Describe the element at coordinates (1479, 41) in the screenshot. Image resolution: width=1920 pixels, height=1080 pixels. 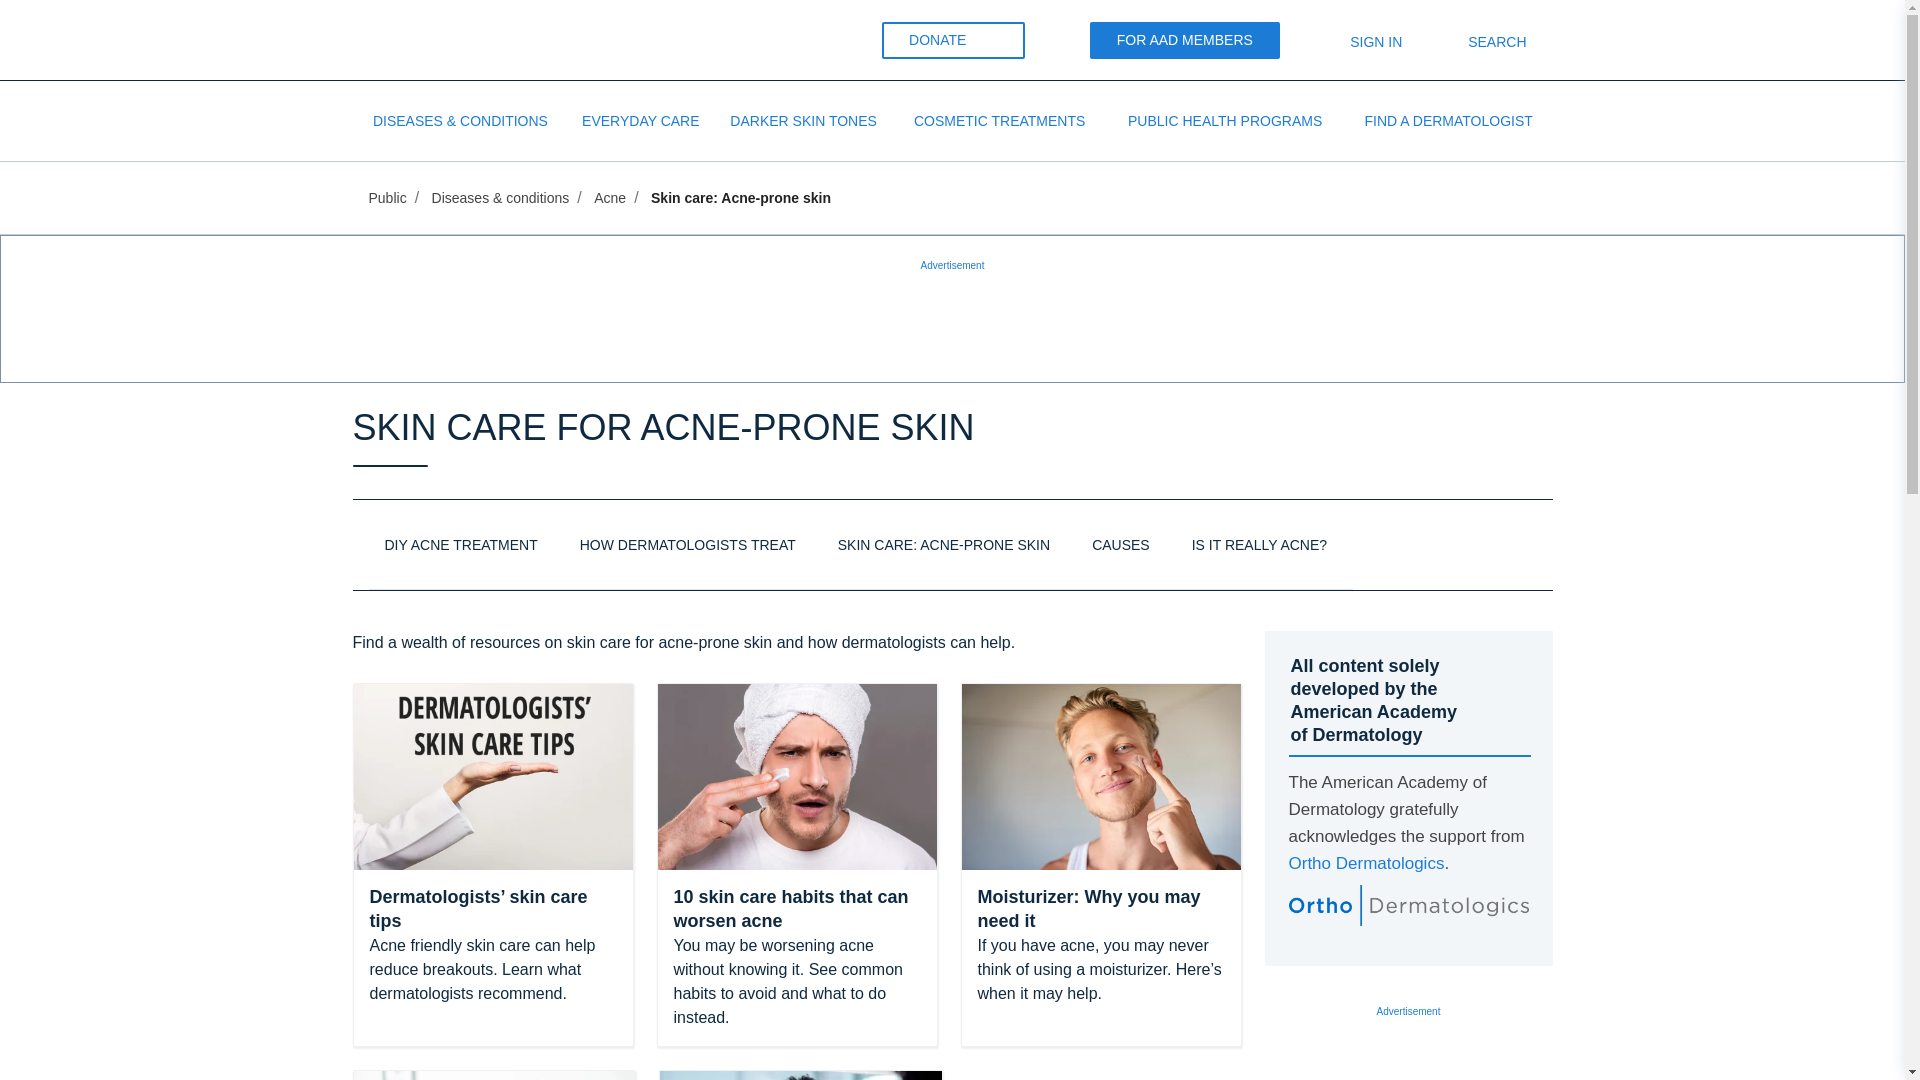
I see `SEARCH` at that location.